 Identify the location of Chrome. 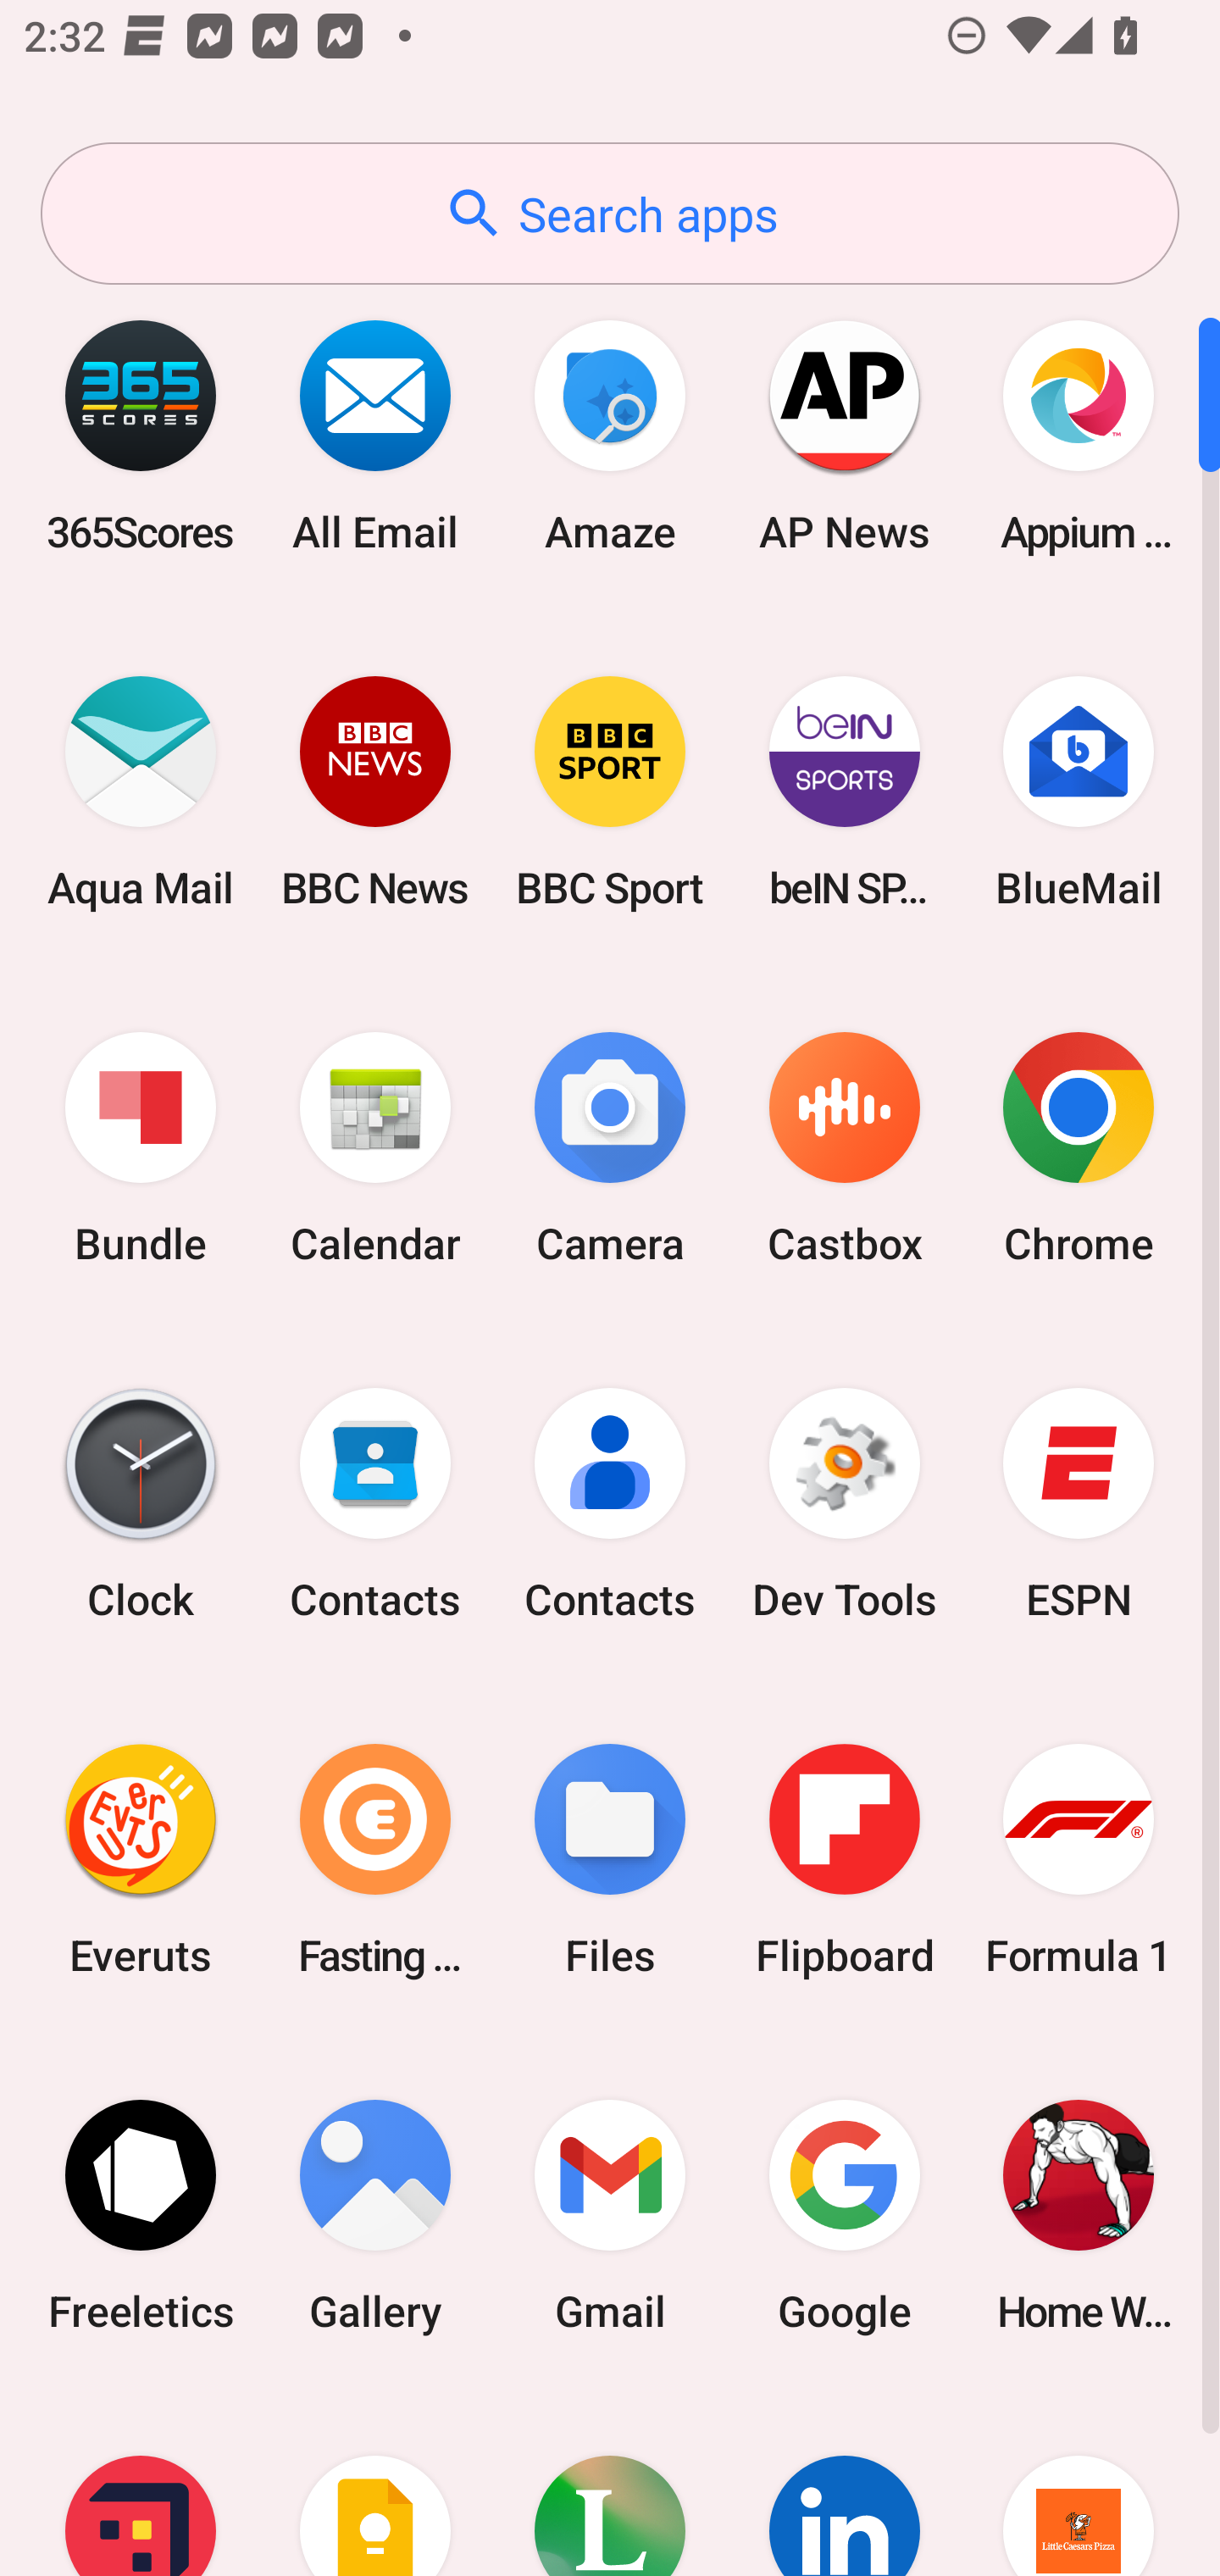
(1079, 1149).